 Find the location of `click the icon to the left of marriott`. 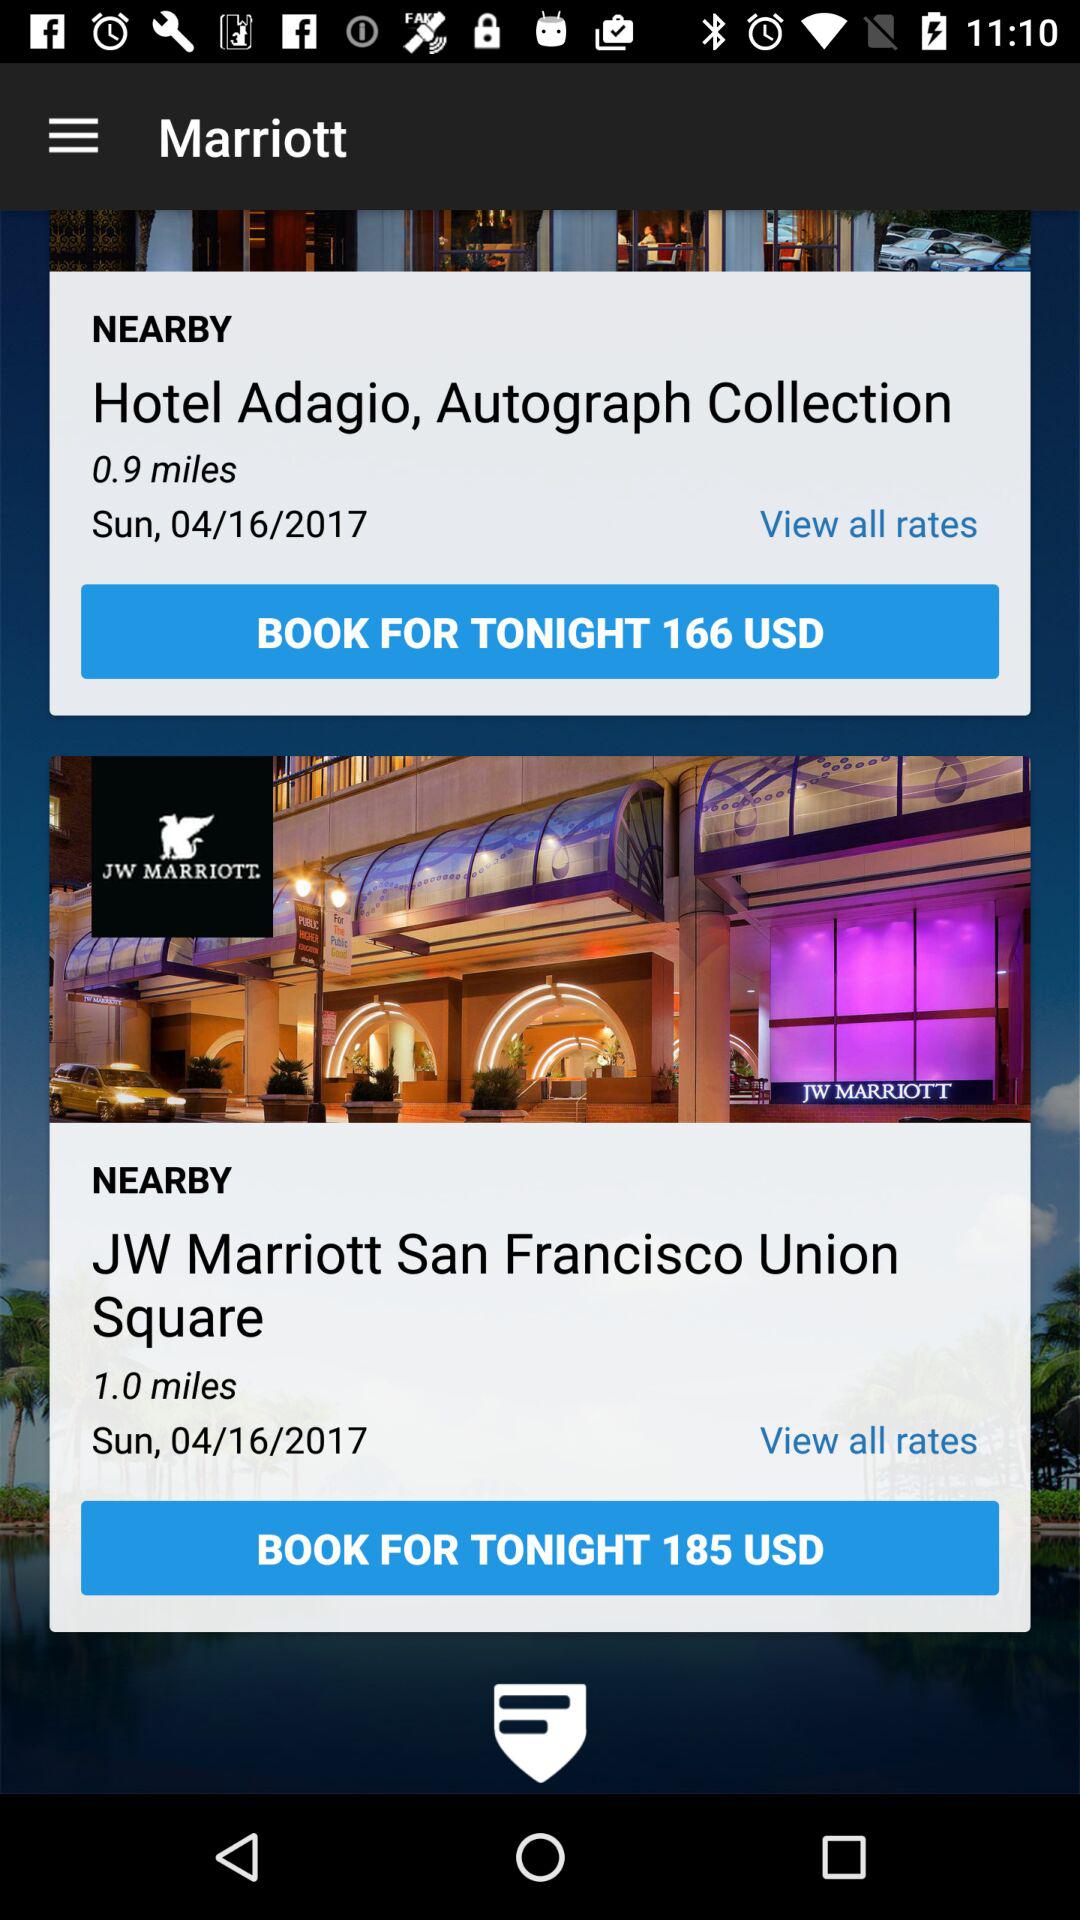

click the icon to the left of marriott is located at coordinates (73, 136).